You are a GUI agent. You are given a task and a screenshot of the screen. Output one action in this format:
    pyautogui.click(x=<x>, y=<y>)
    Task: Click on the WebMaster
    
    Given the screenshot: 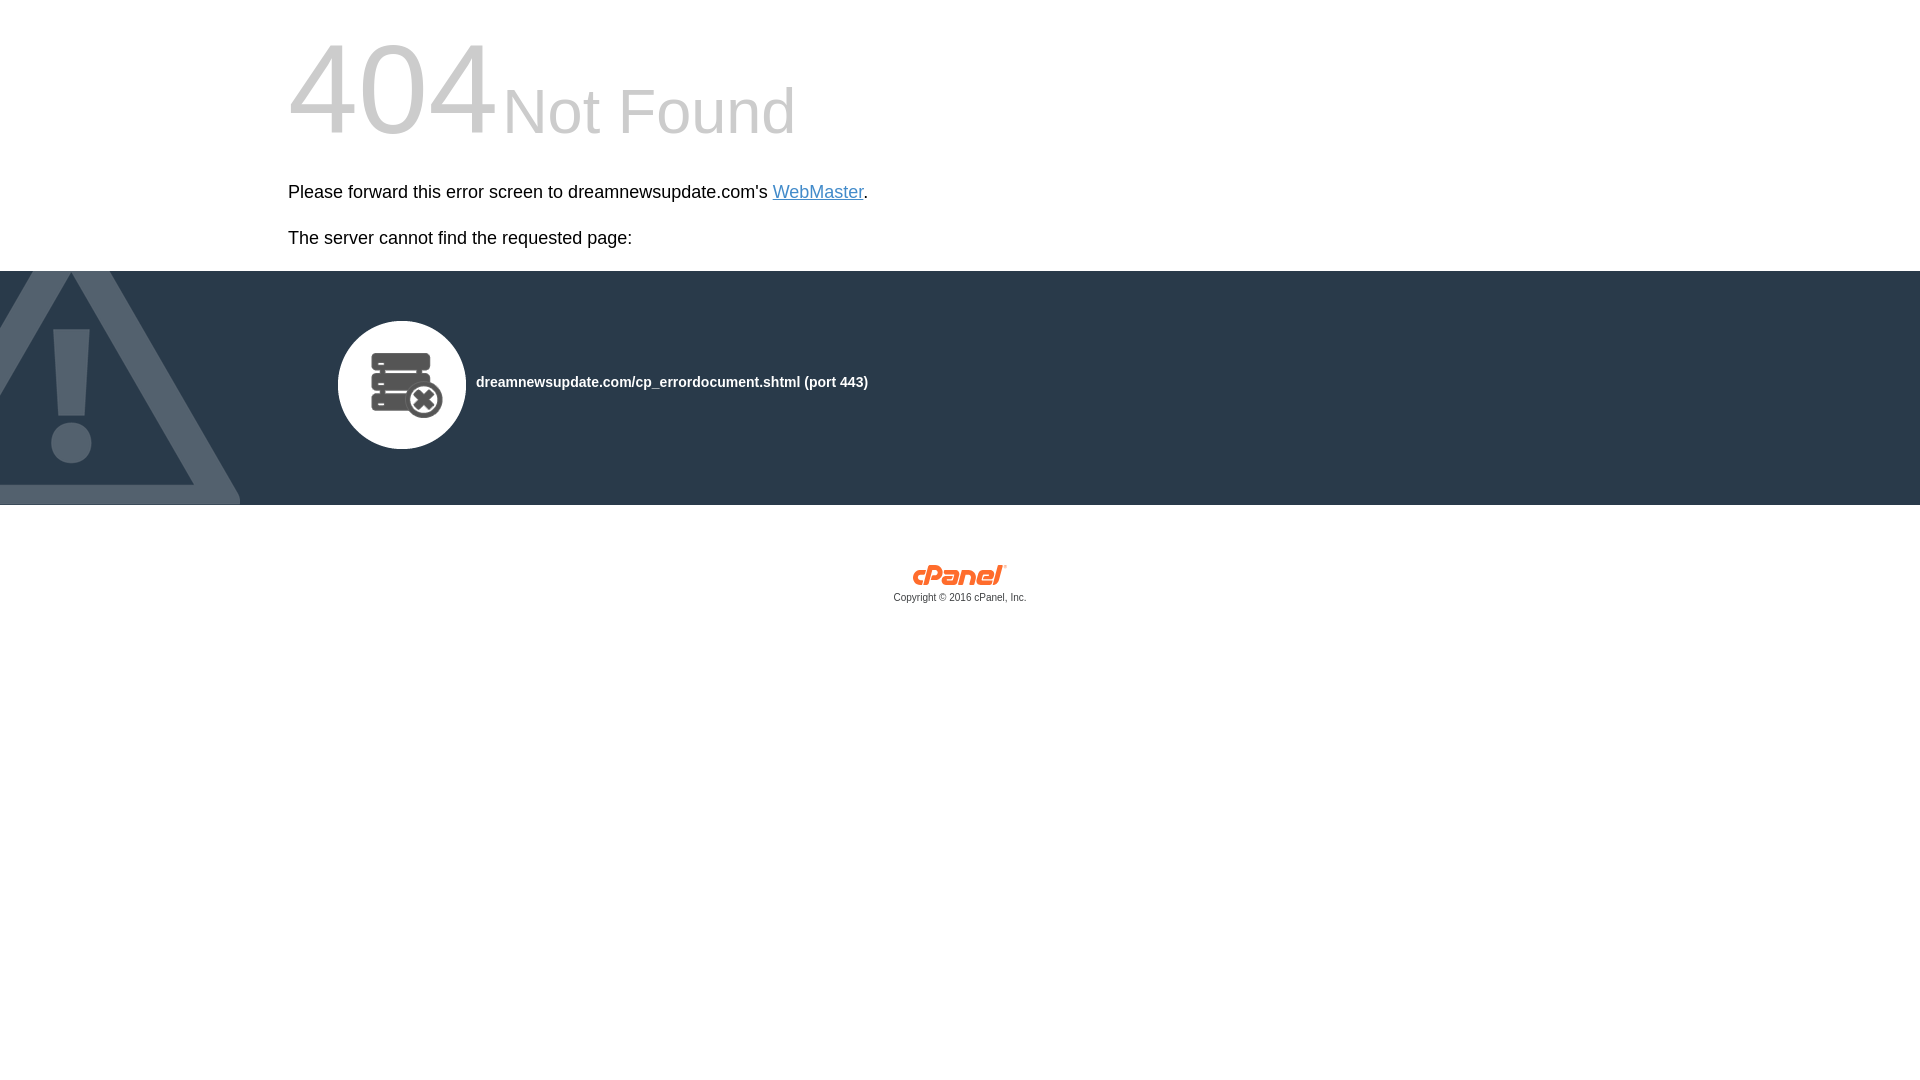 What is the action you would take?
    pyautogui.click(x=818, y=192)
    